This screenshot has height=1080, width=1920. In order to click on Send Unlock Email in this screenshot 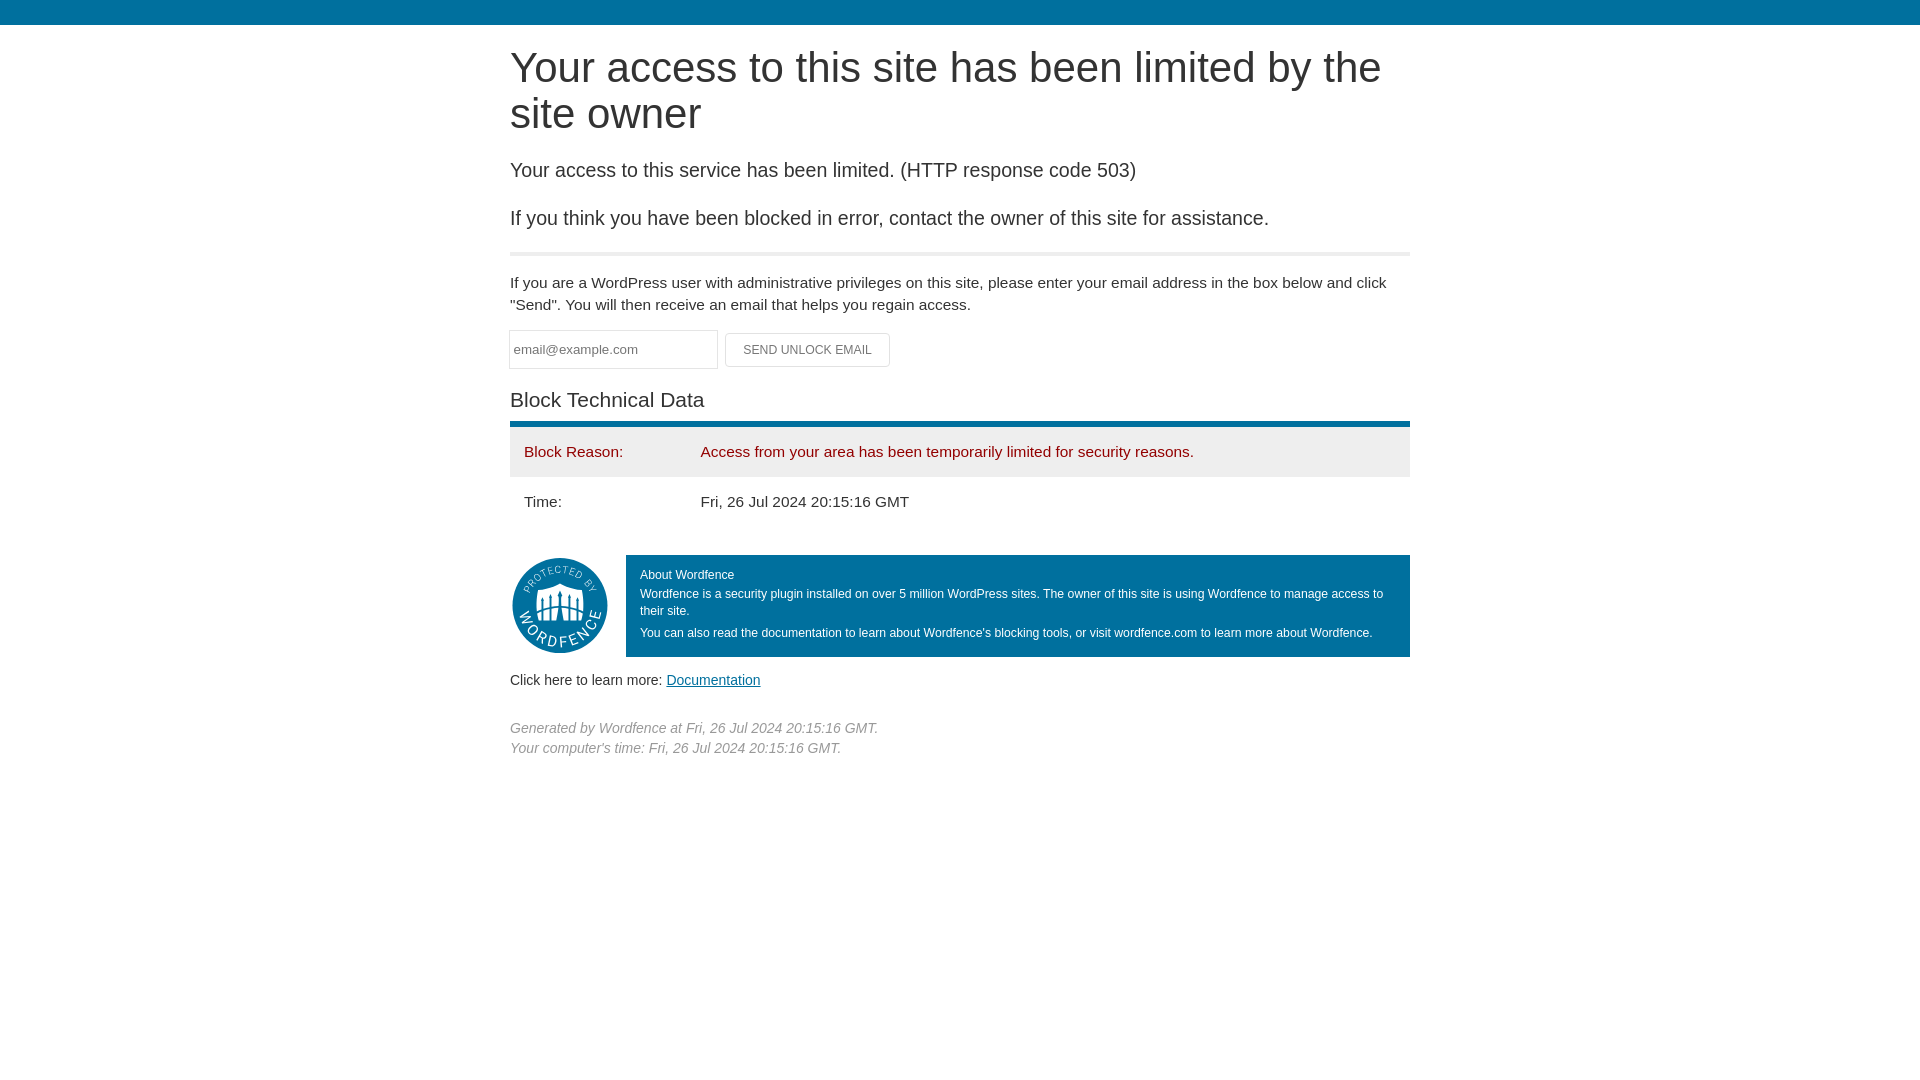, I will do `click(808, 350)`.